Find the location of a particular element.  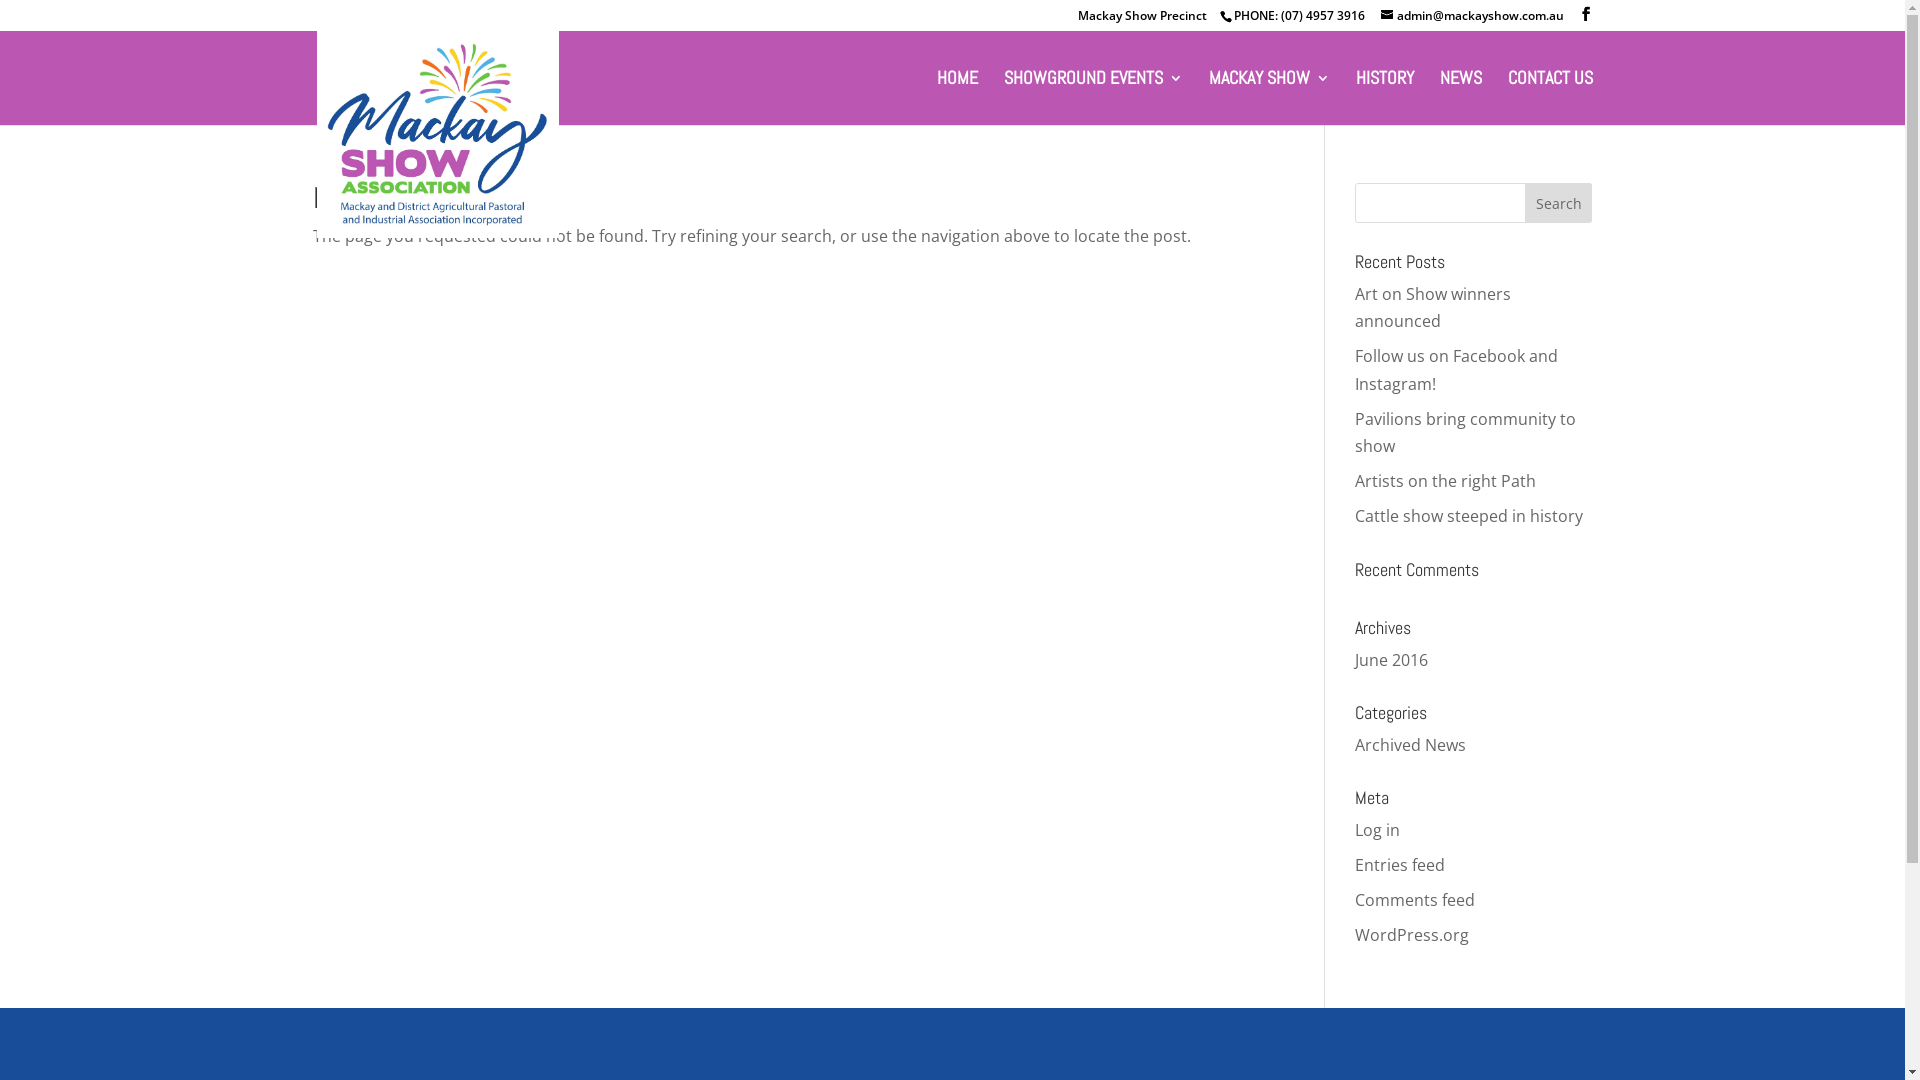

Log in is located at coordinates (1378, 830).